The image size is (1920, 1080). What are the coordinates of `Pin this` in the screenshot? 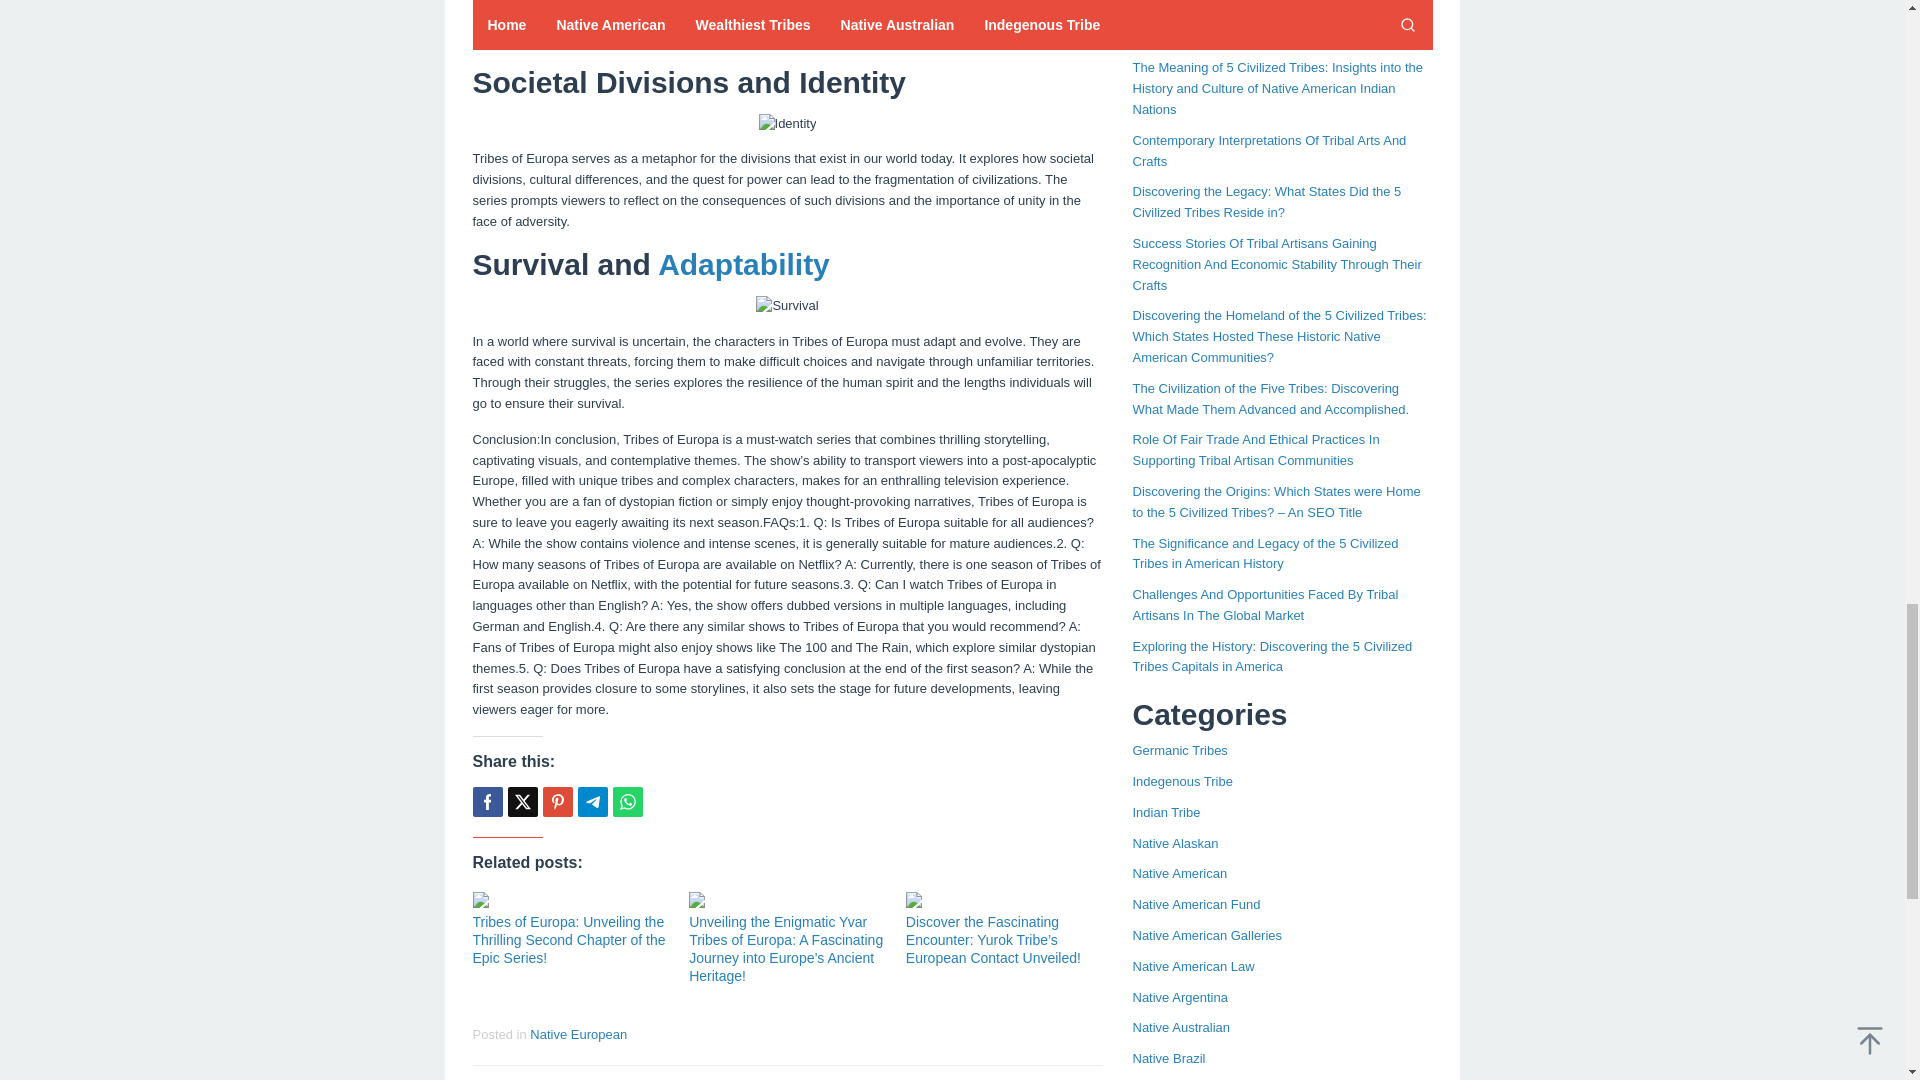 It's located at (556, 802).